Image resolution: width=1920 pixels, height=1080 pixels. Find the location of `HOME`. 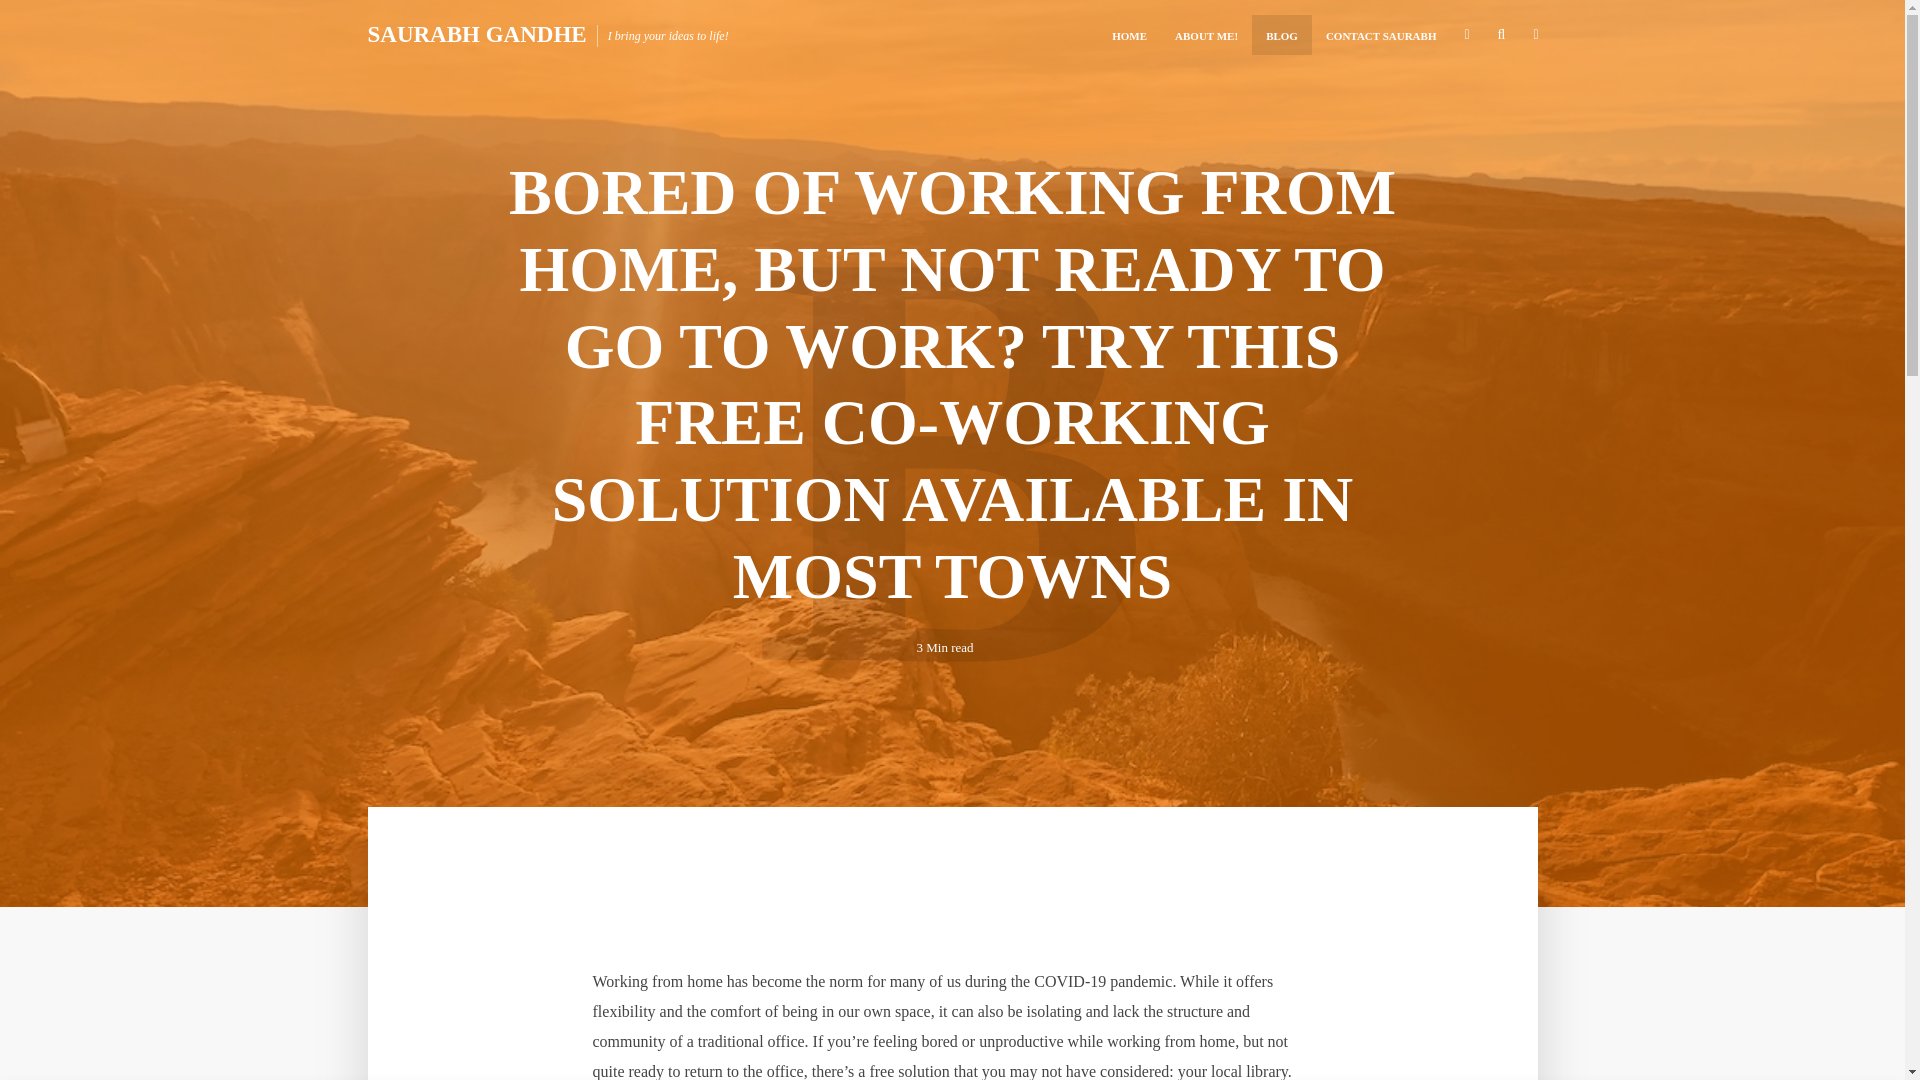

HOME is located at coordinates (1130, 35).